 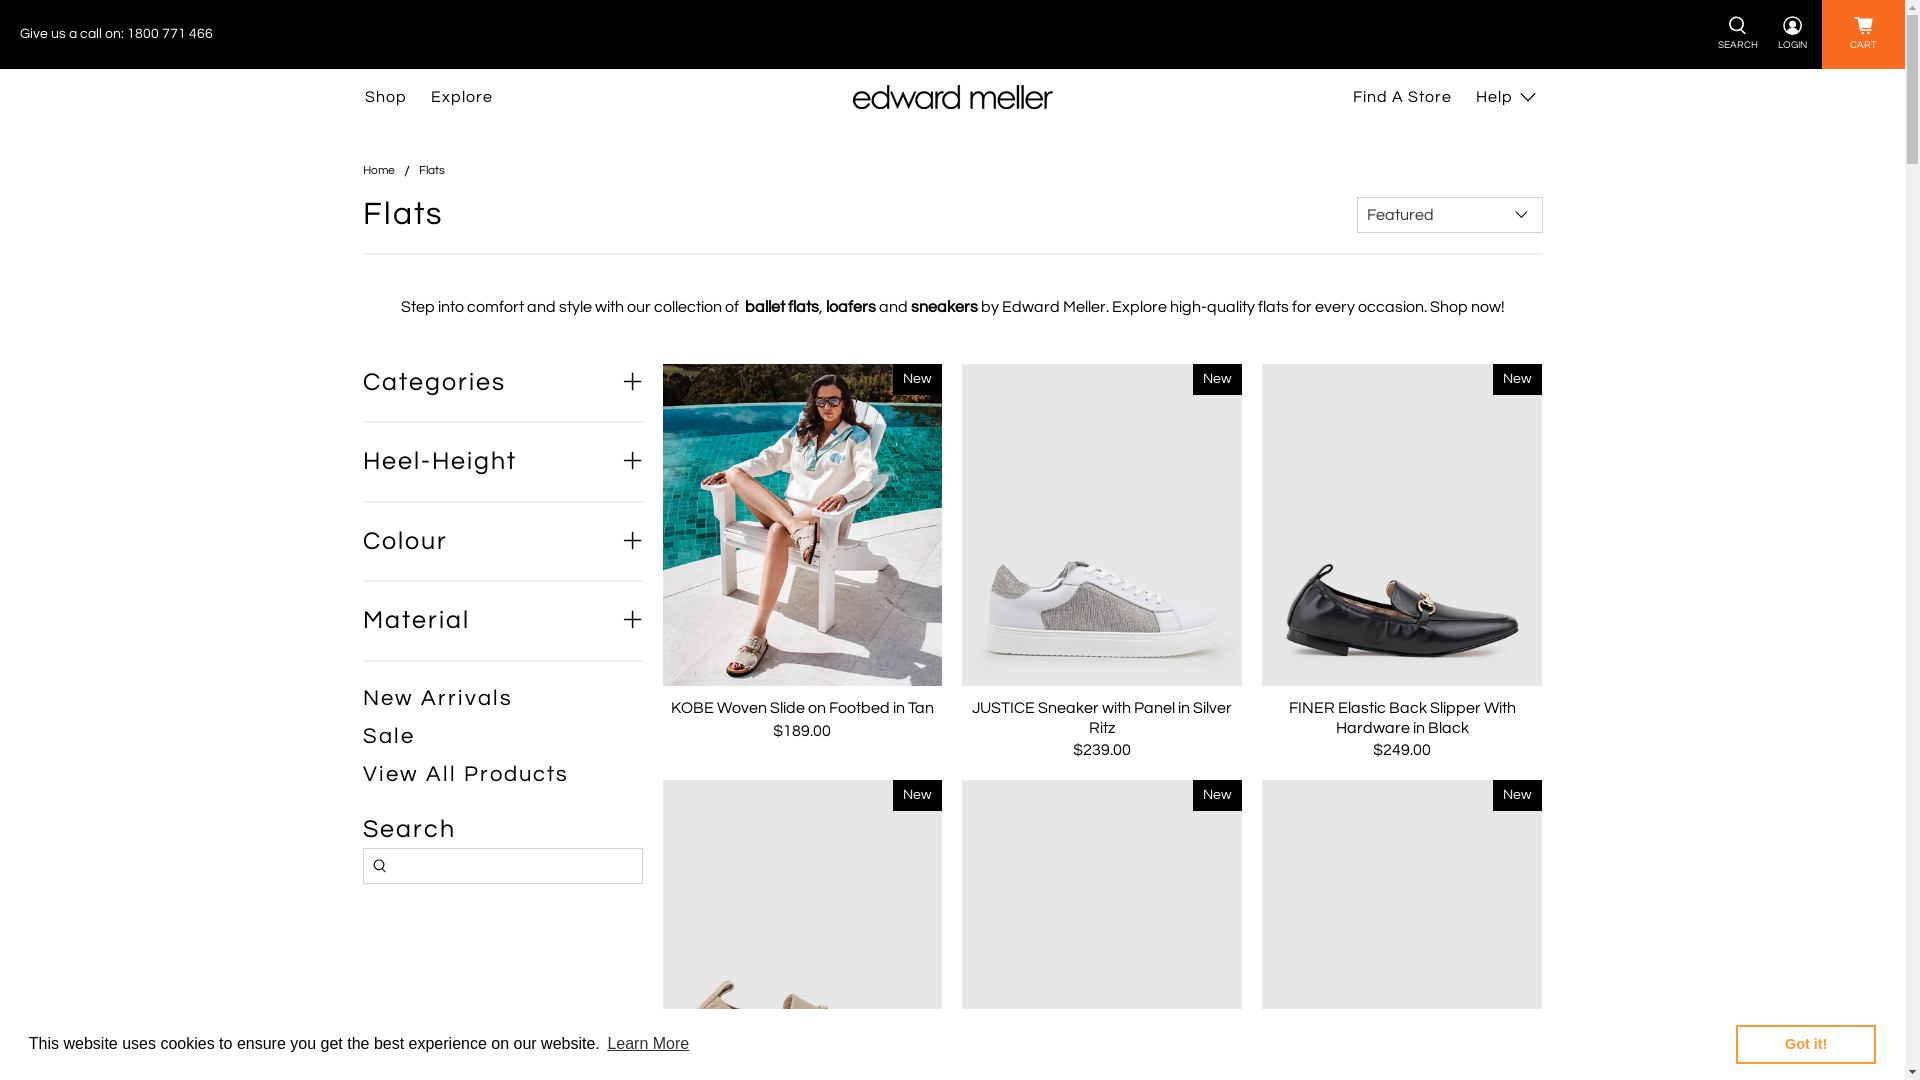 I want to click on FINER Elastic Back Slipper With Hardware in Black, so click(x=1402, y=716).